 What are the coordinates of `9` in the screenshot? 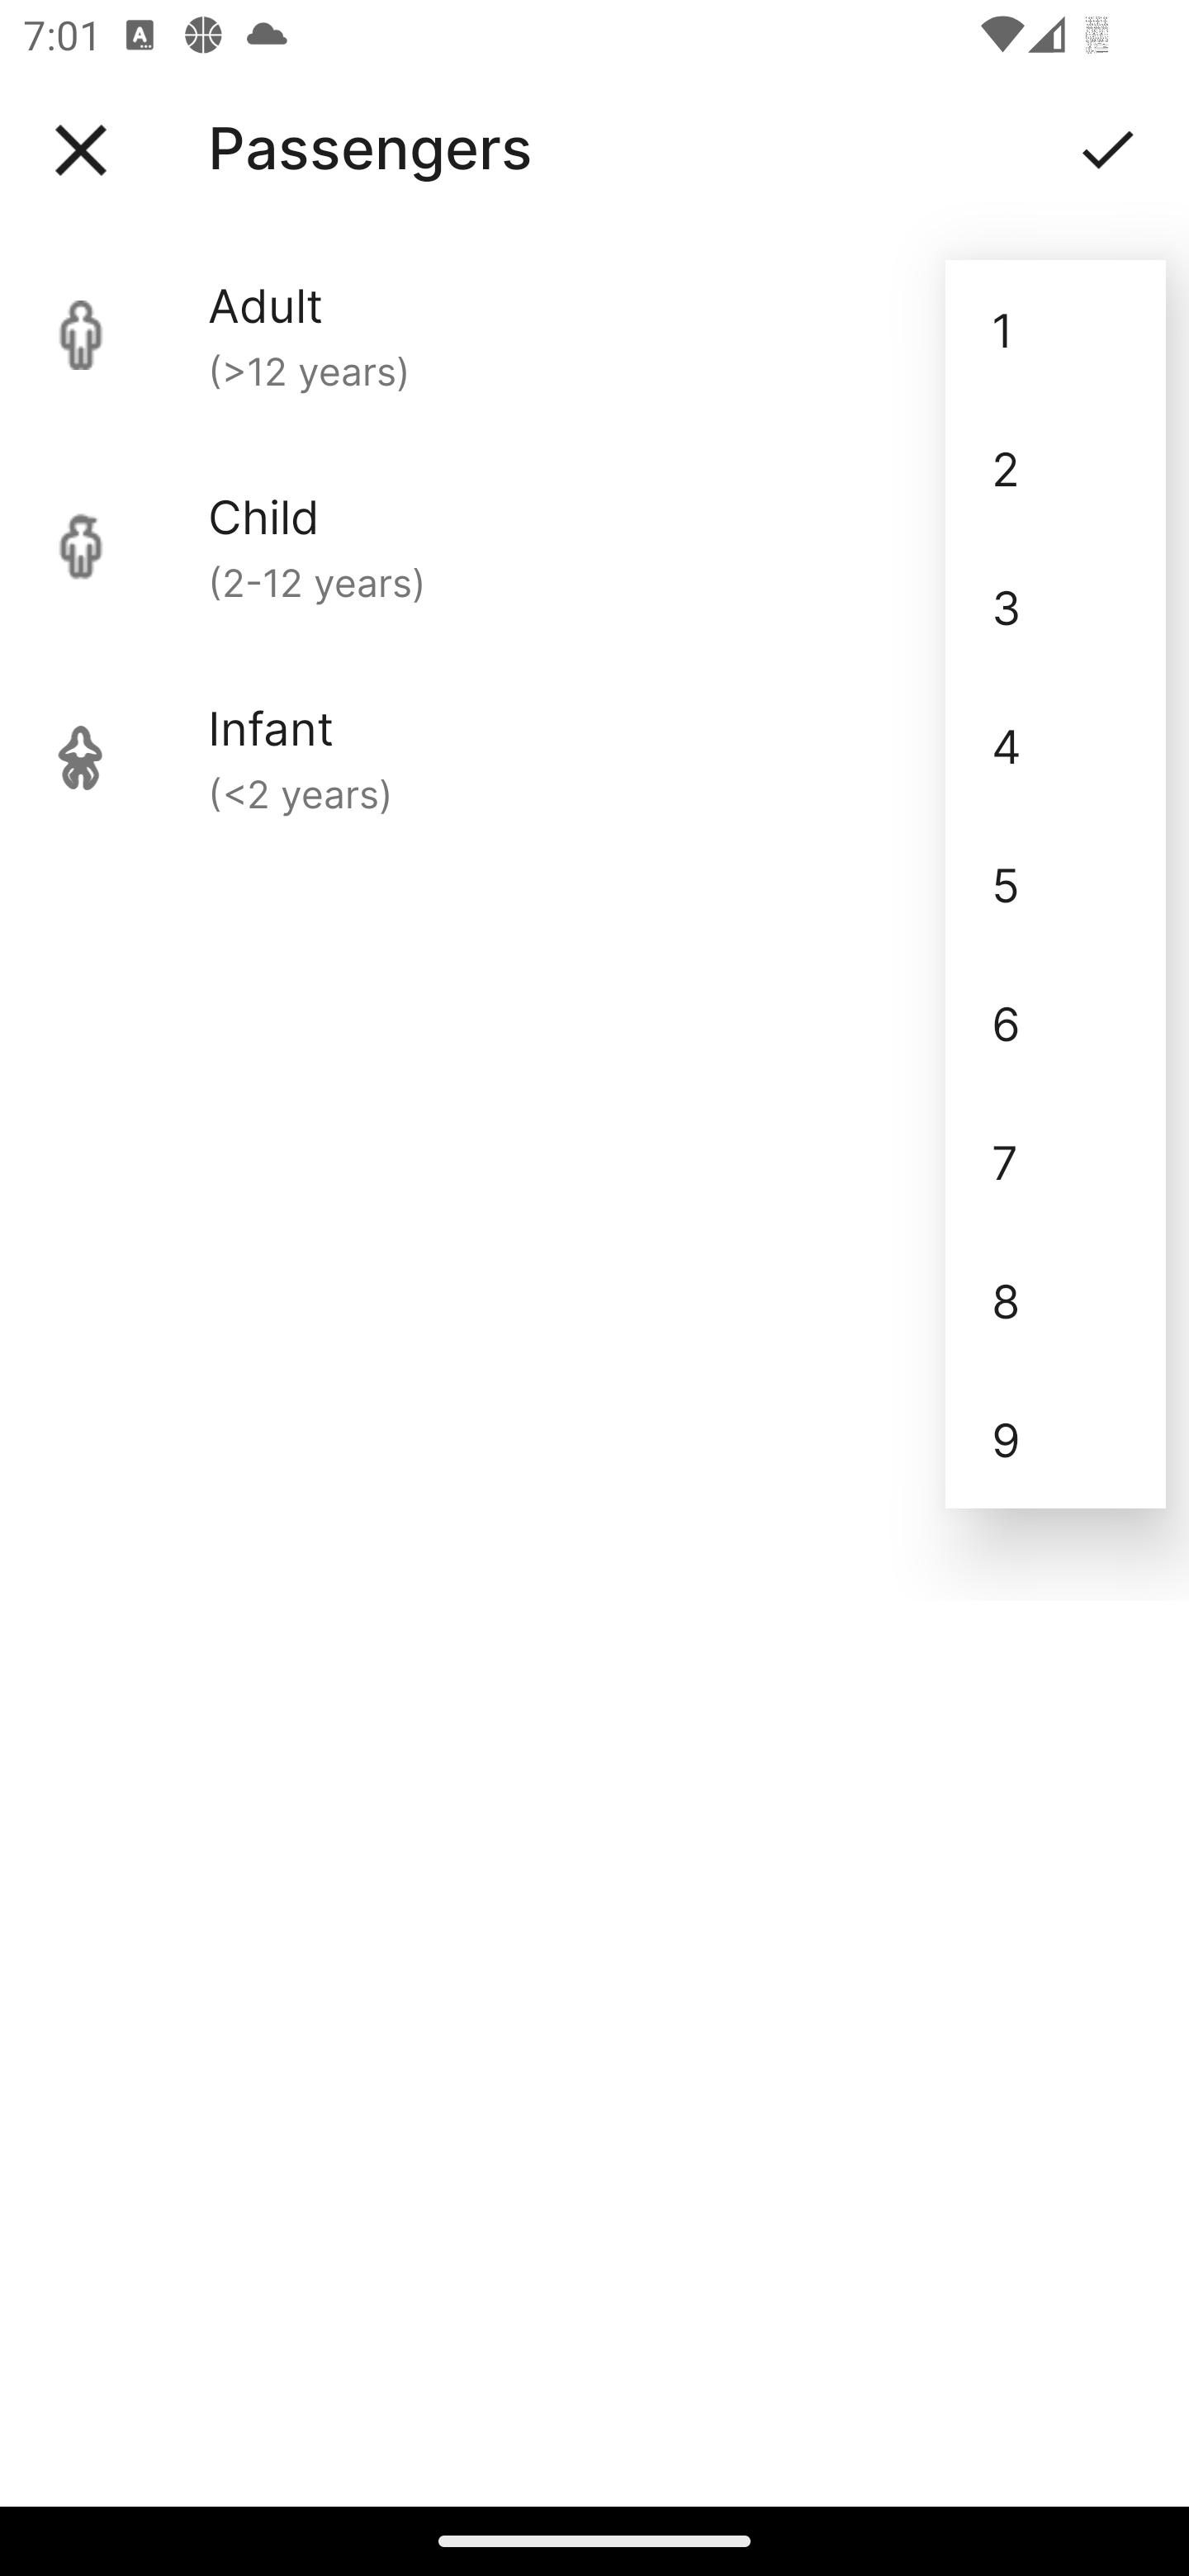 It's located at (1055, 1440).